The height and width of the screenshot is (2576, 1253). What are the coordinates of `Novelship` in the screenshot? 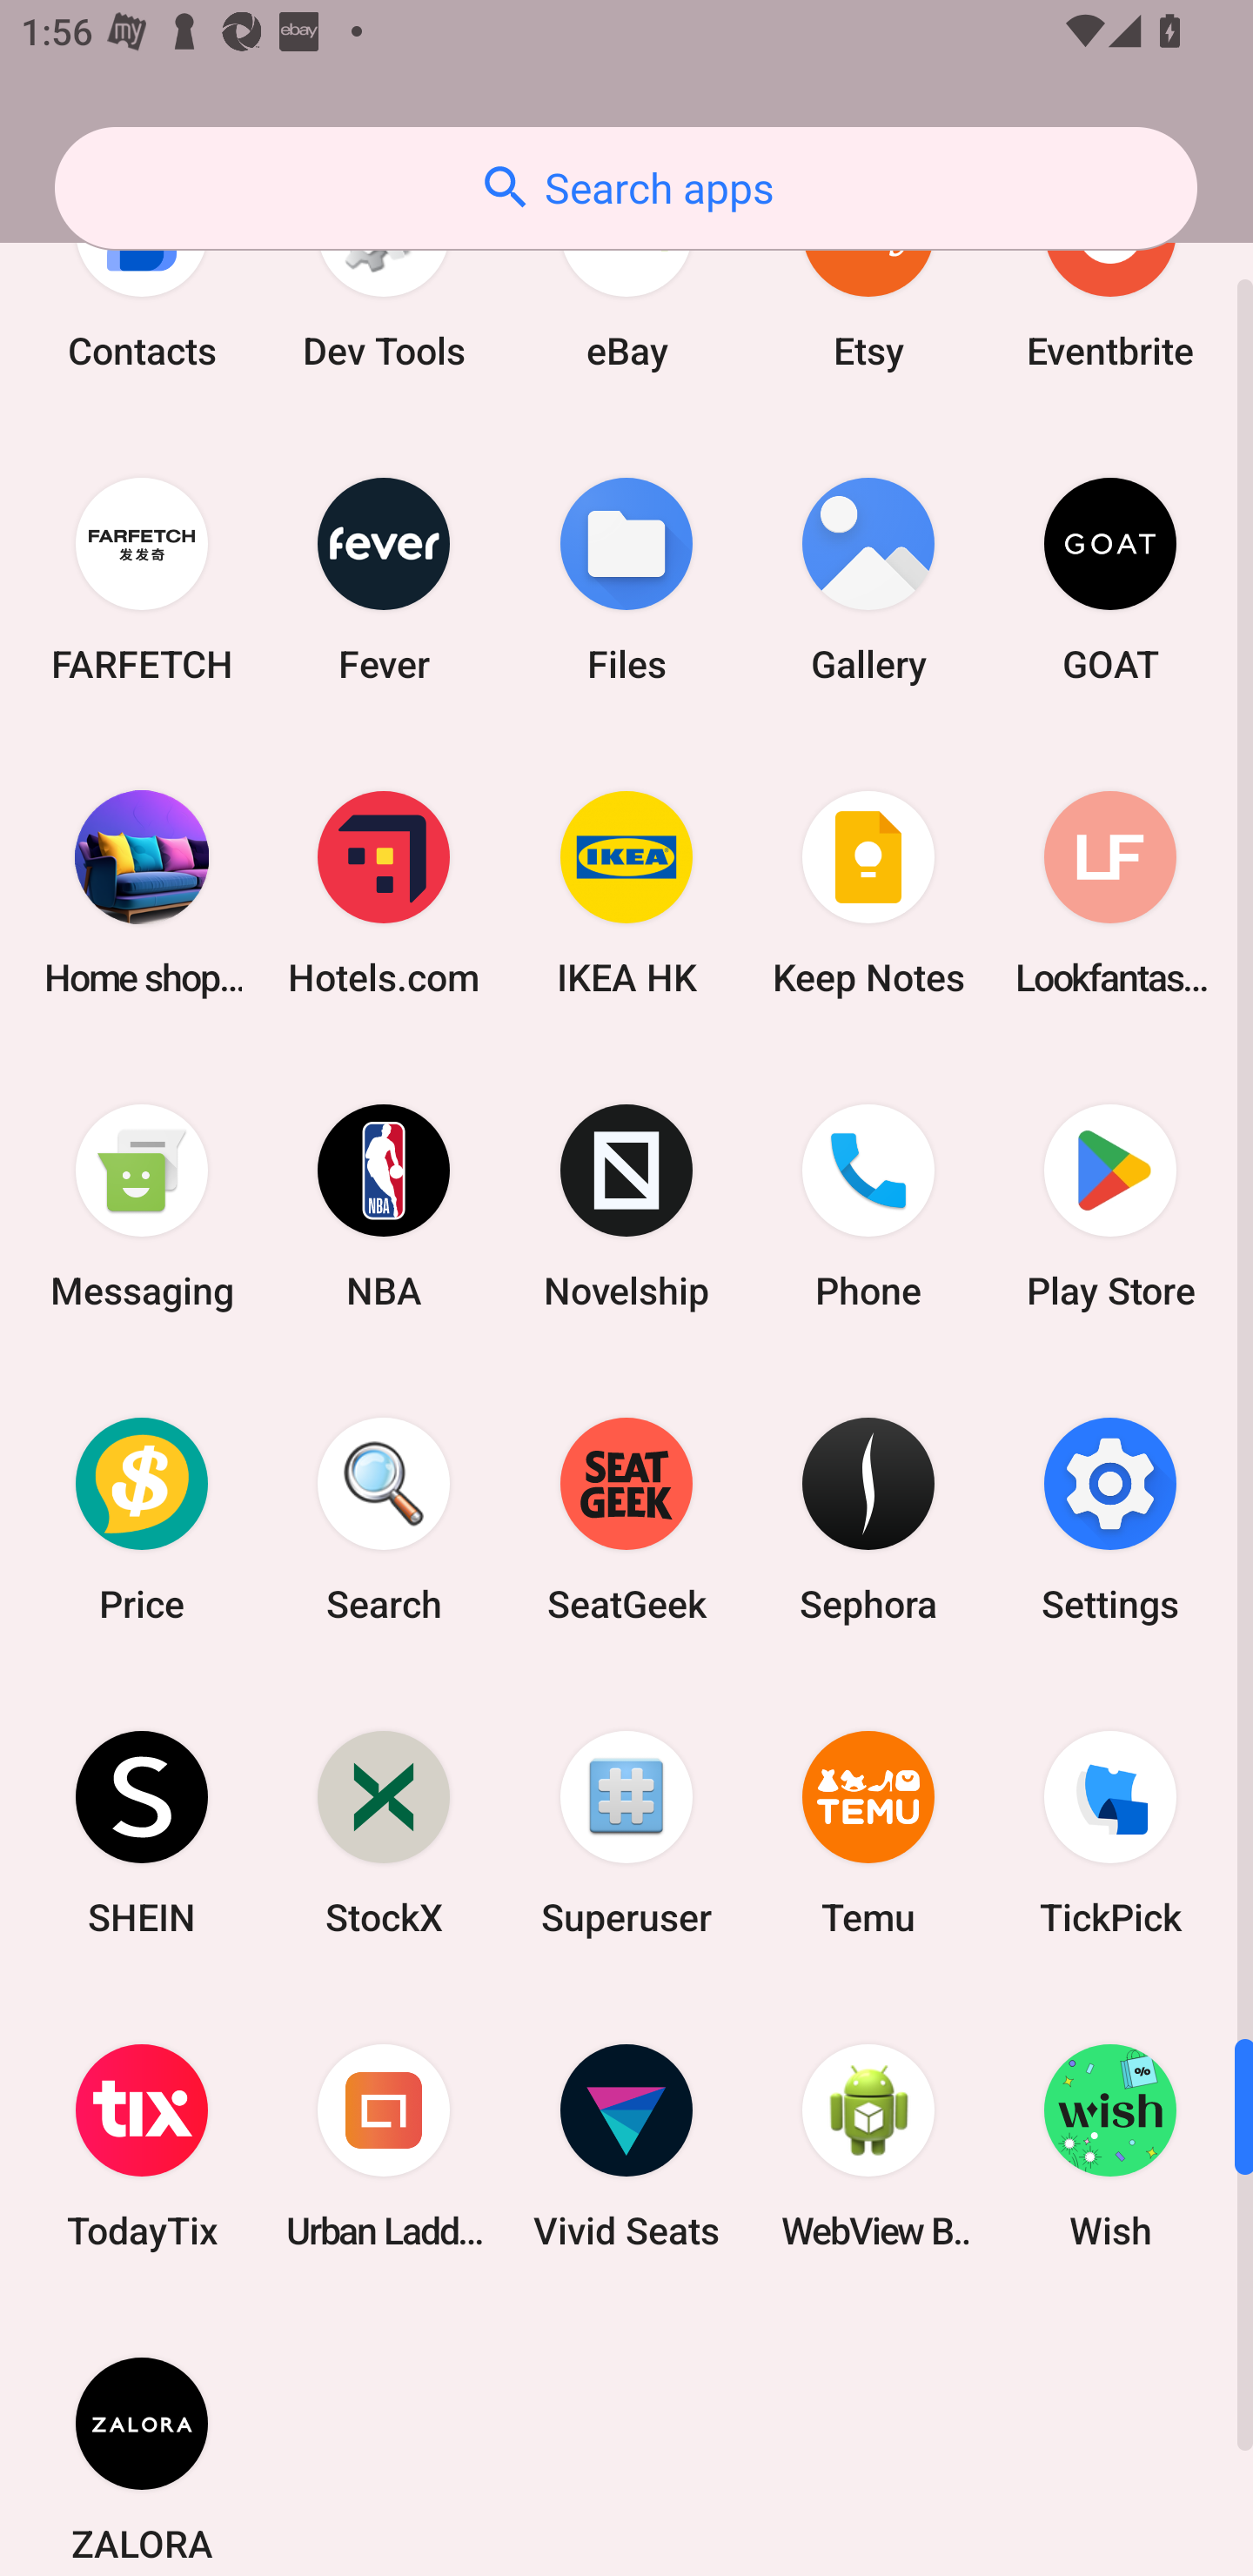 It's located at (626, 1204).